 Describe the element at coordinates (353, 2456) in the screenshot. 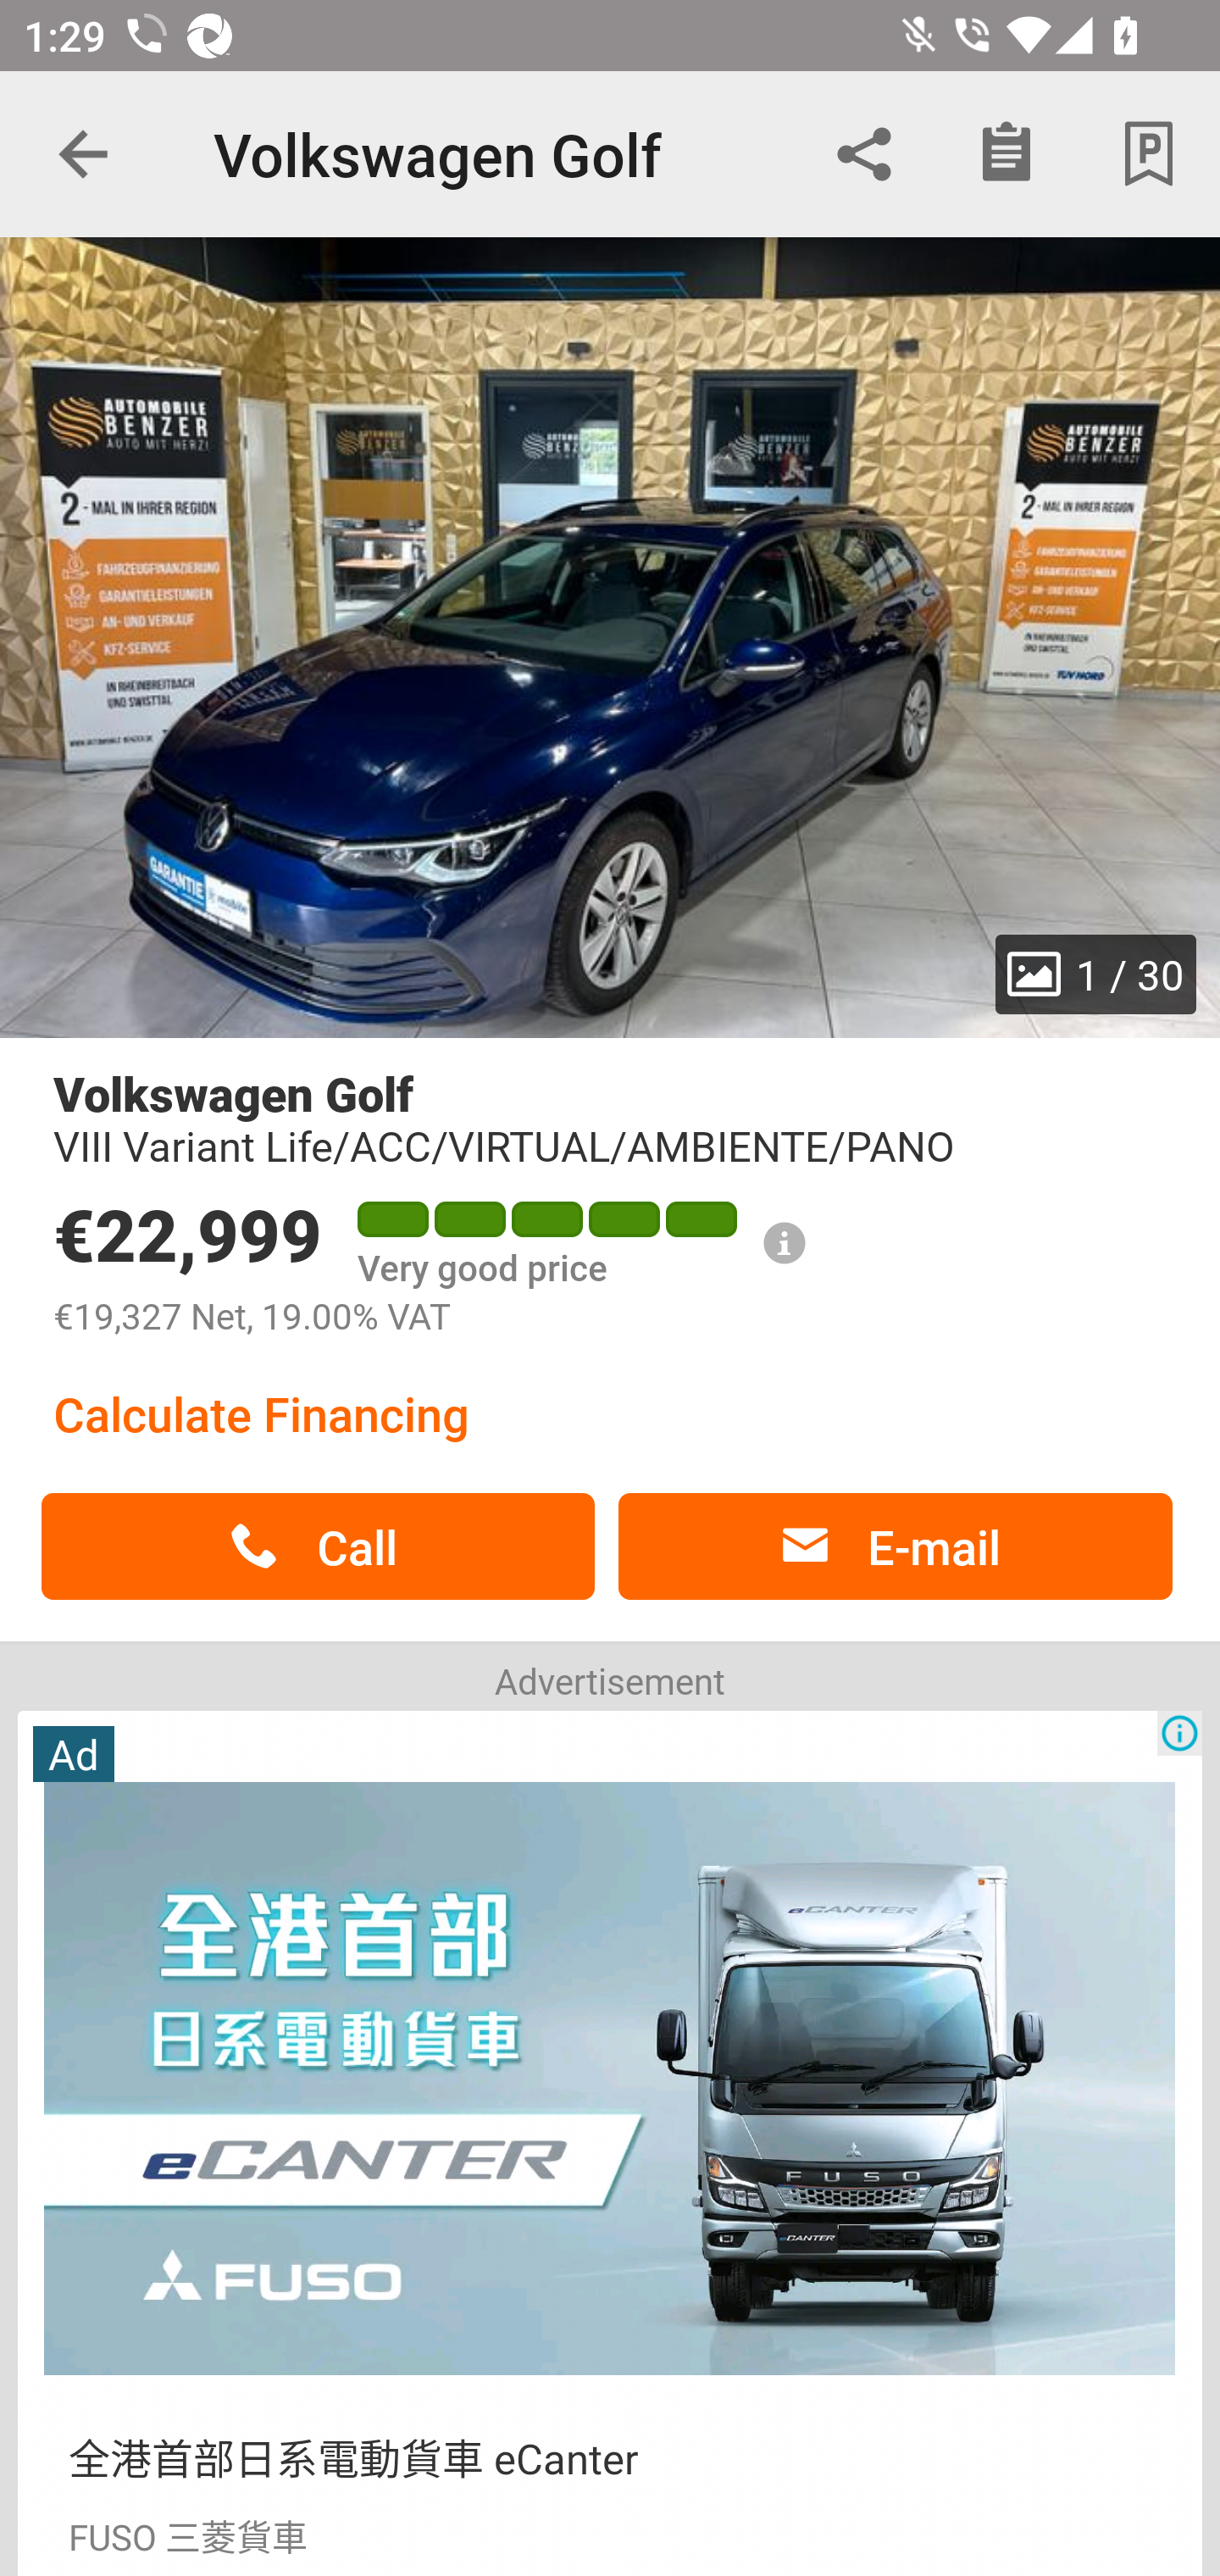

I see `全港首部日系電動貨車 eCanter` at that location.